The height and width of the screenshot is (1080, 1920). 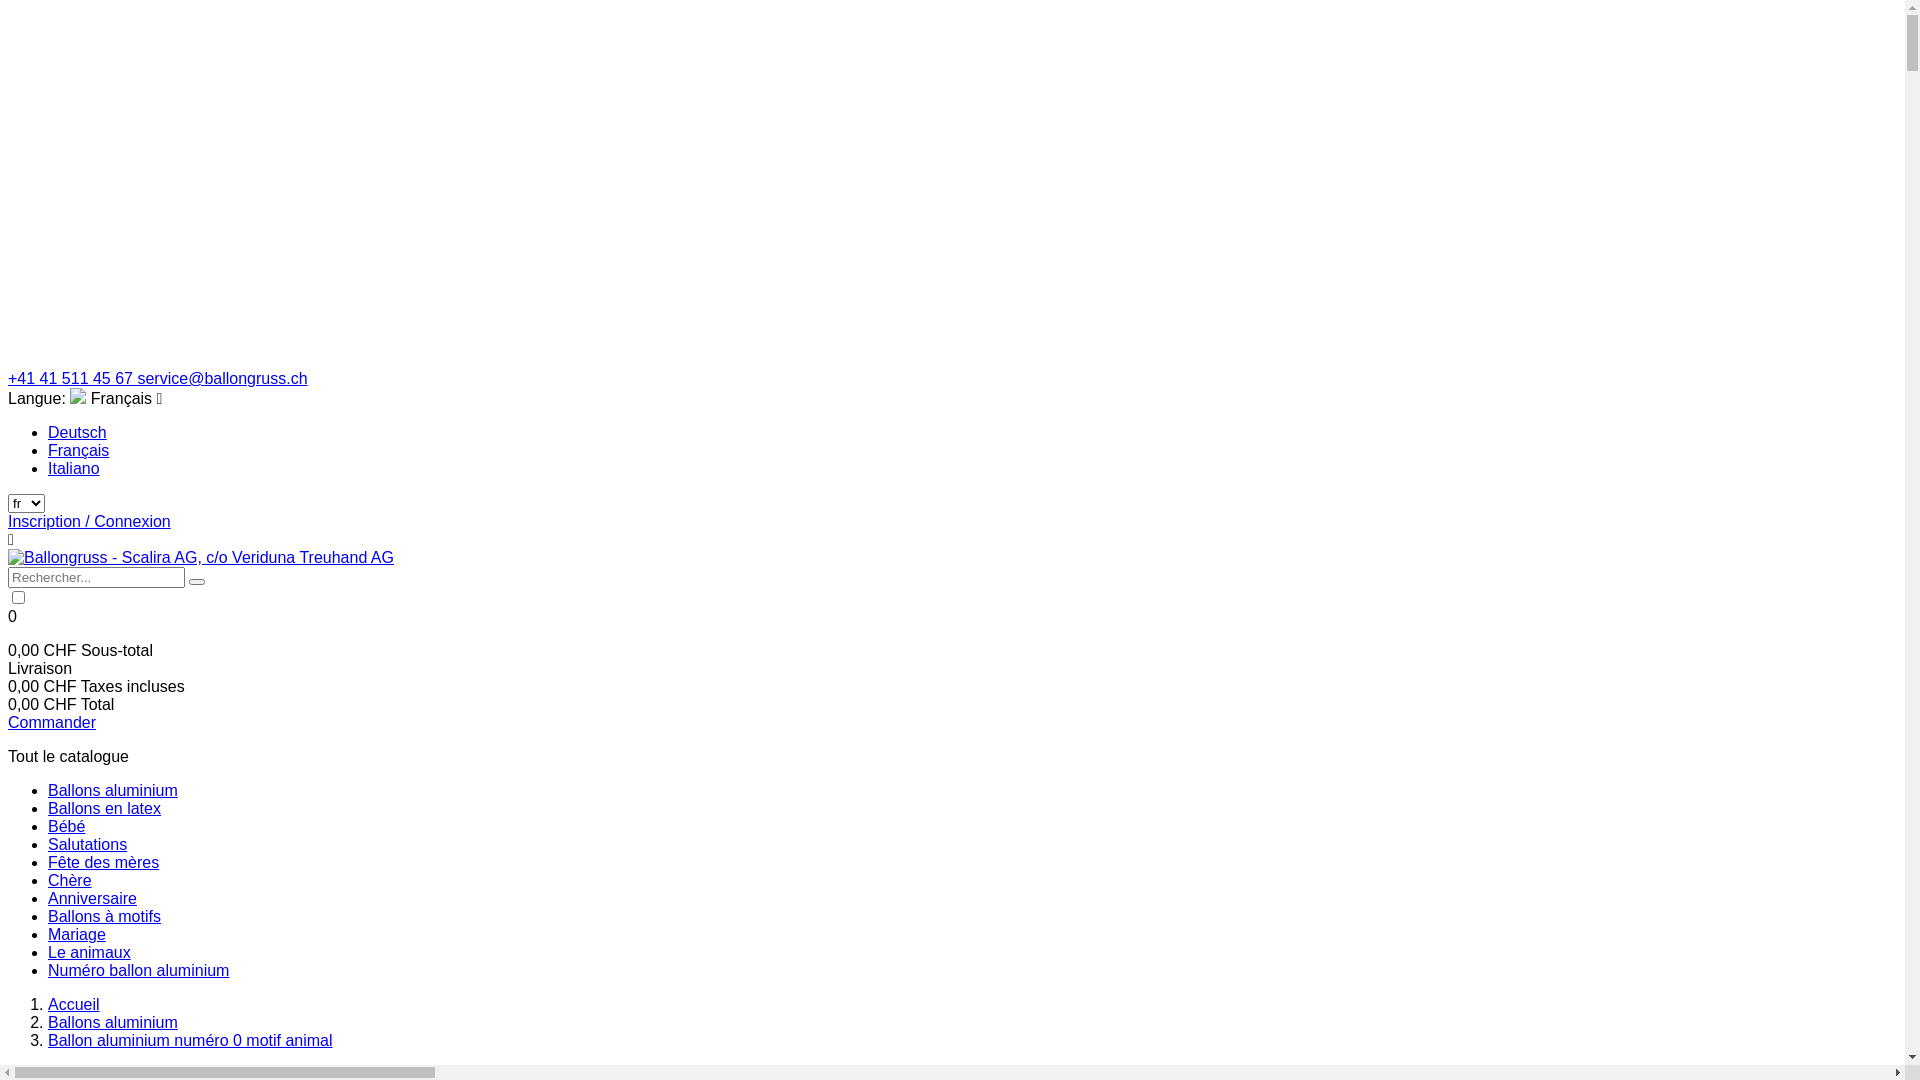 I want to click on Le animaux, so click(x=90, y=952).